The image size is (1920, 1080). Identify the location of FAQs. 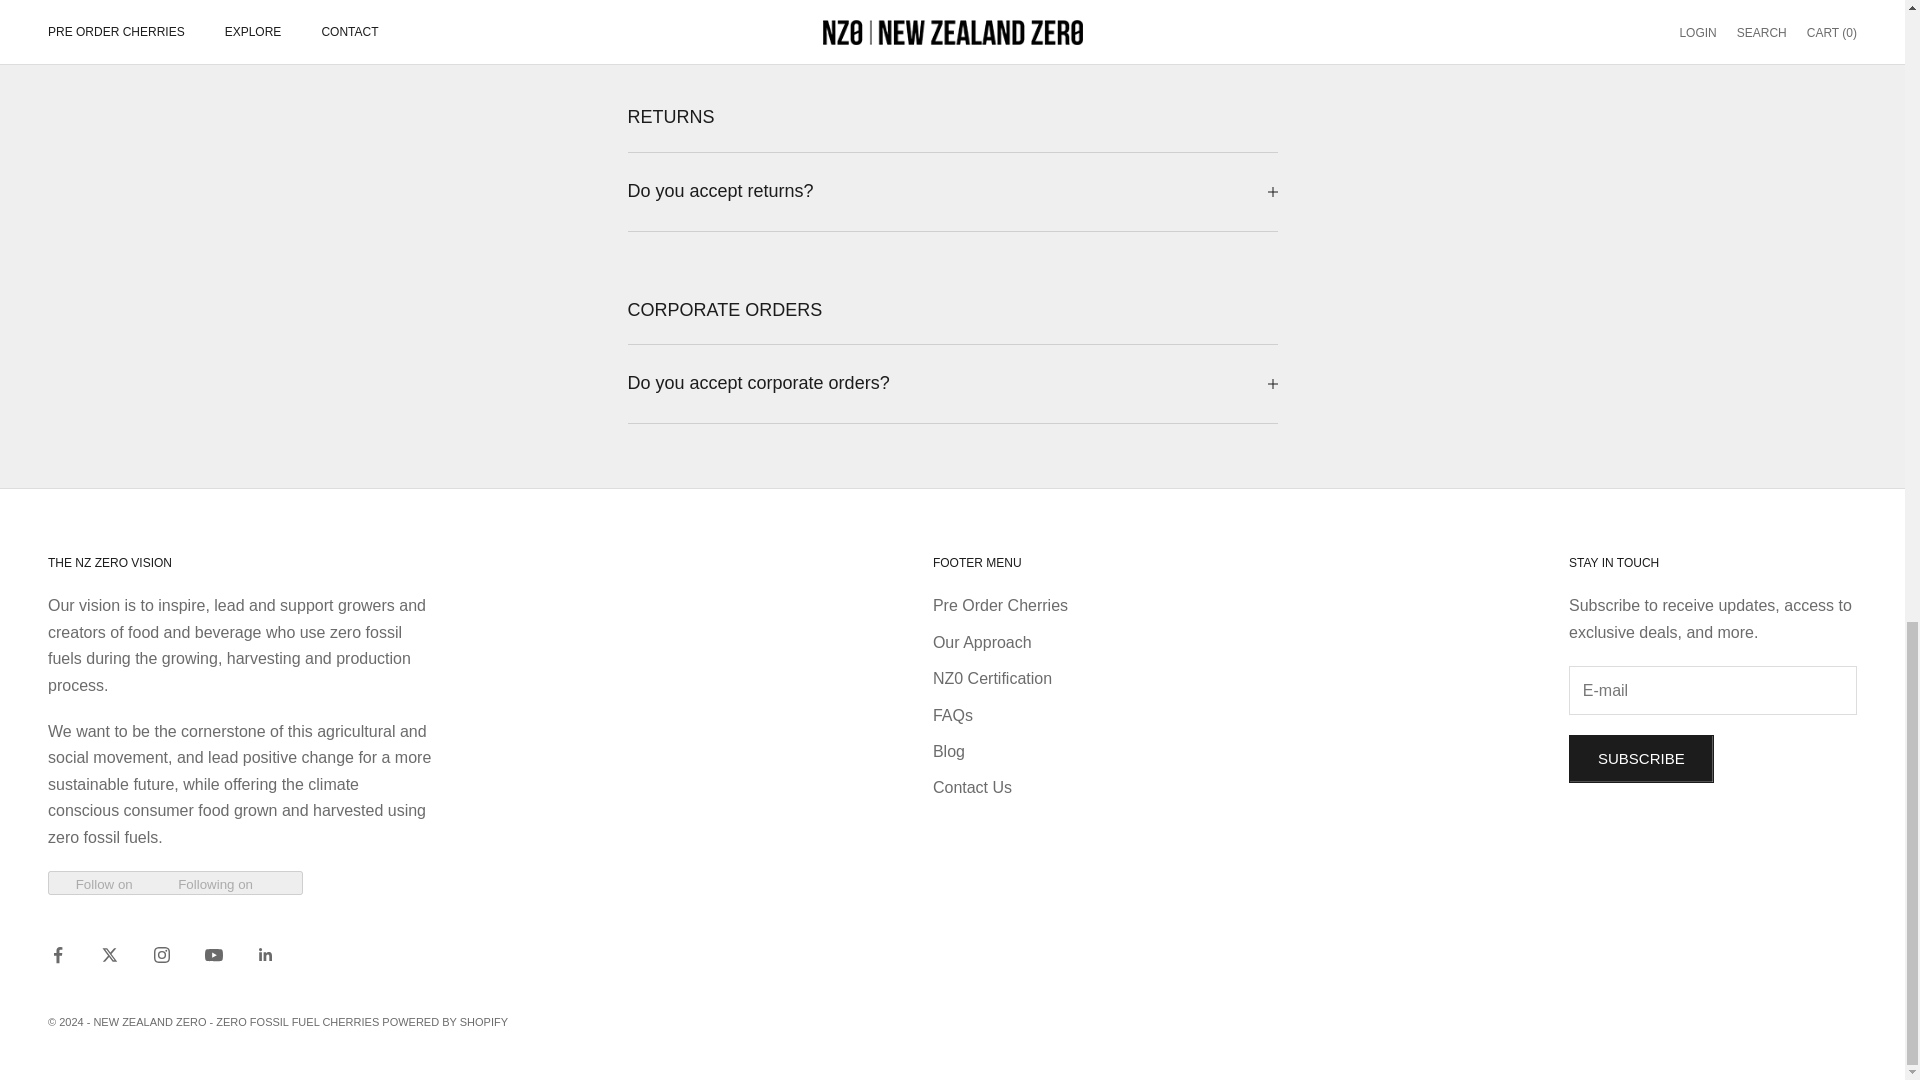
(953, 715).